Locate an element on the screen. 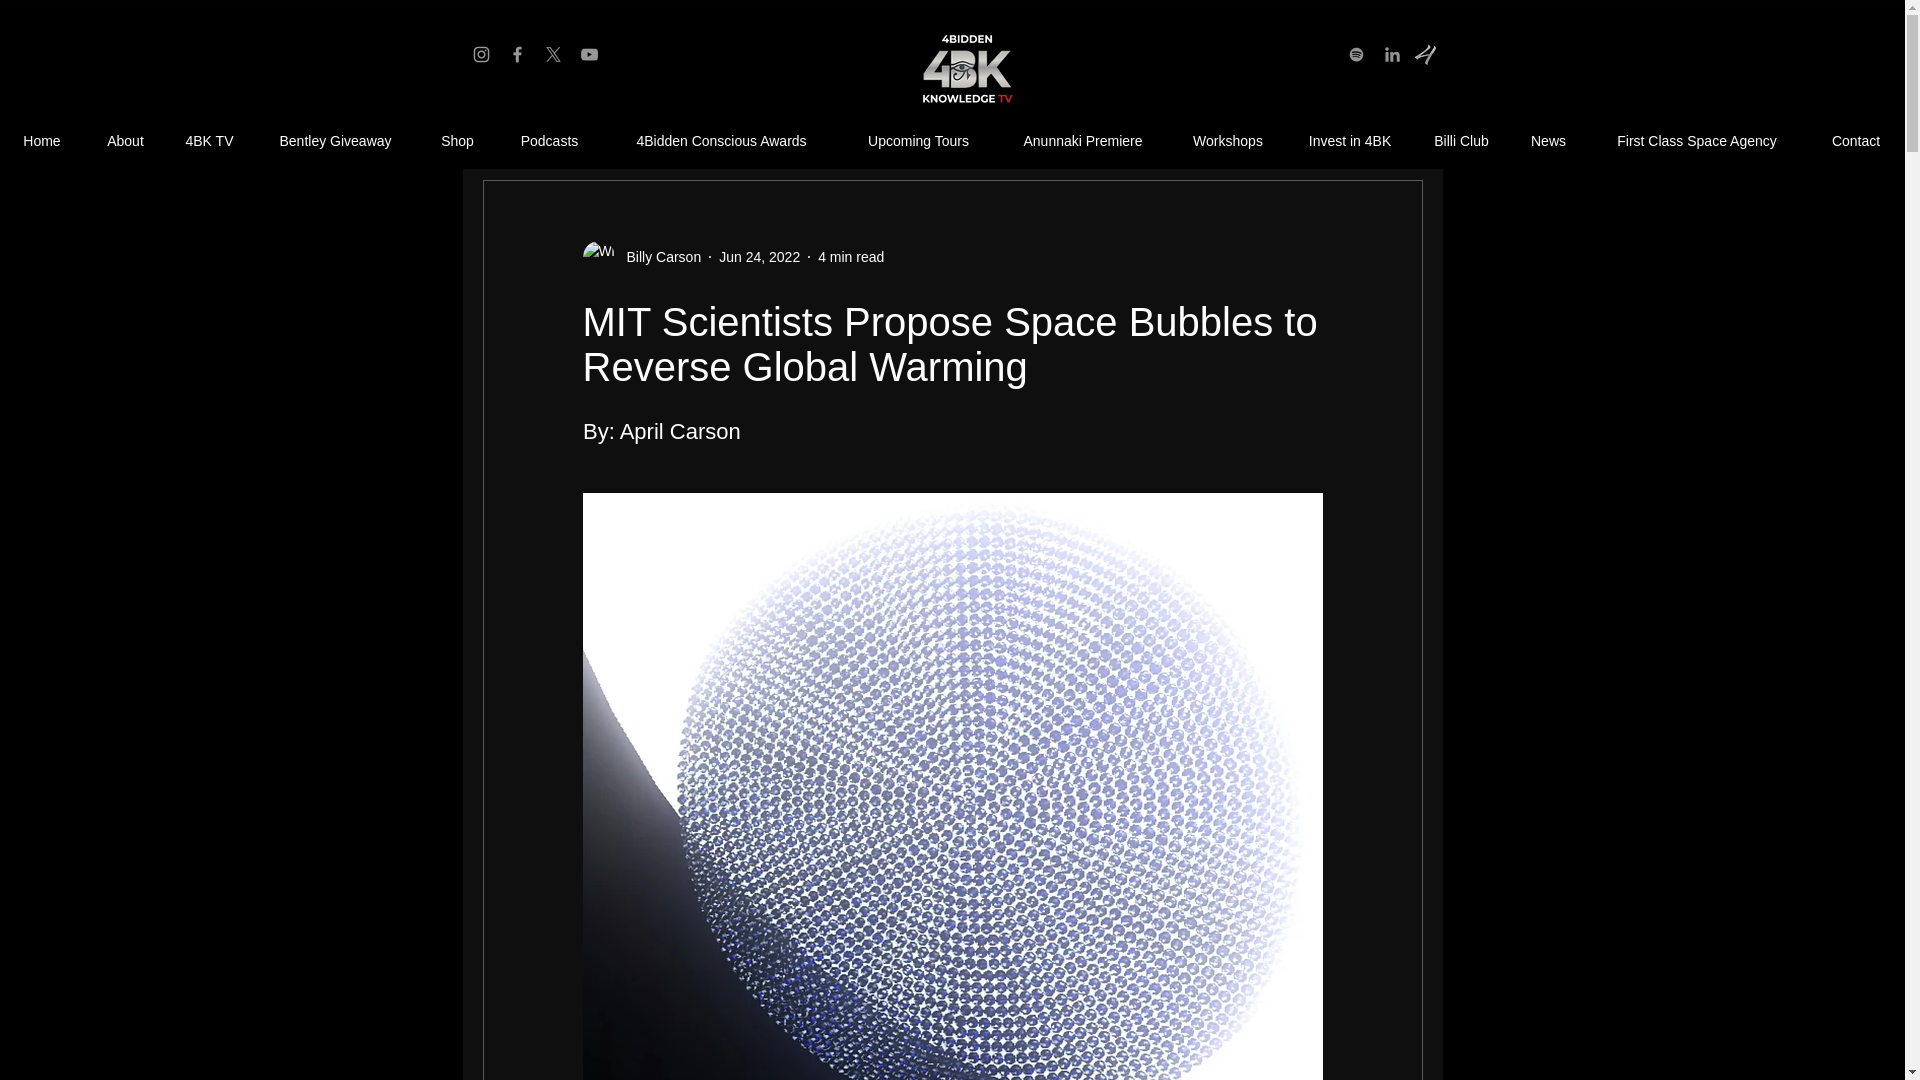 Image resolution: width=1920 pixels, height=1080 pixels. 4BiddenKnowledge is located at coordinates (964, 70).